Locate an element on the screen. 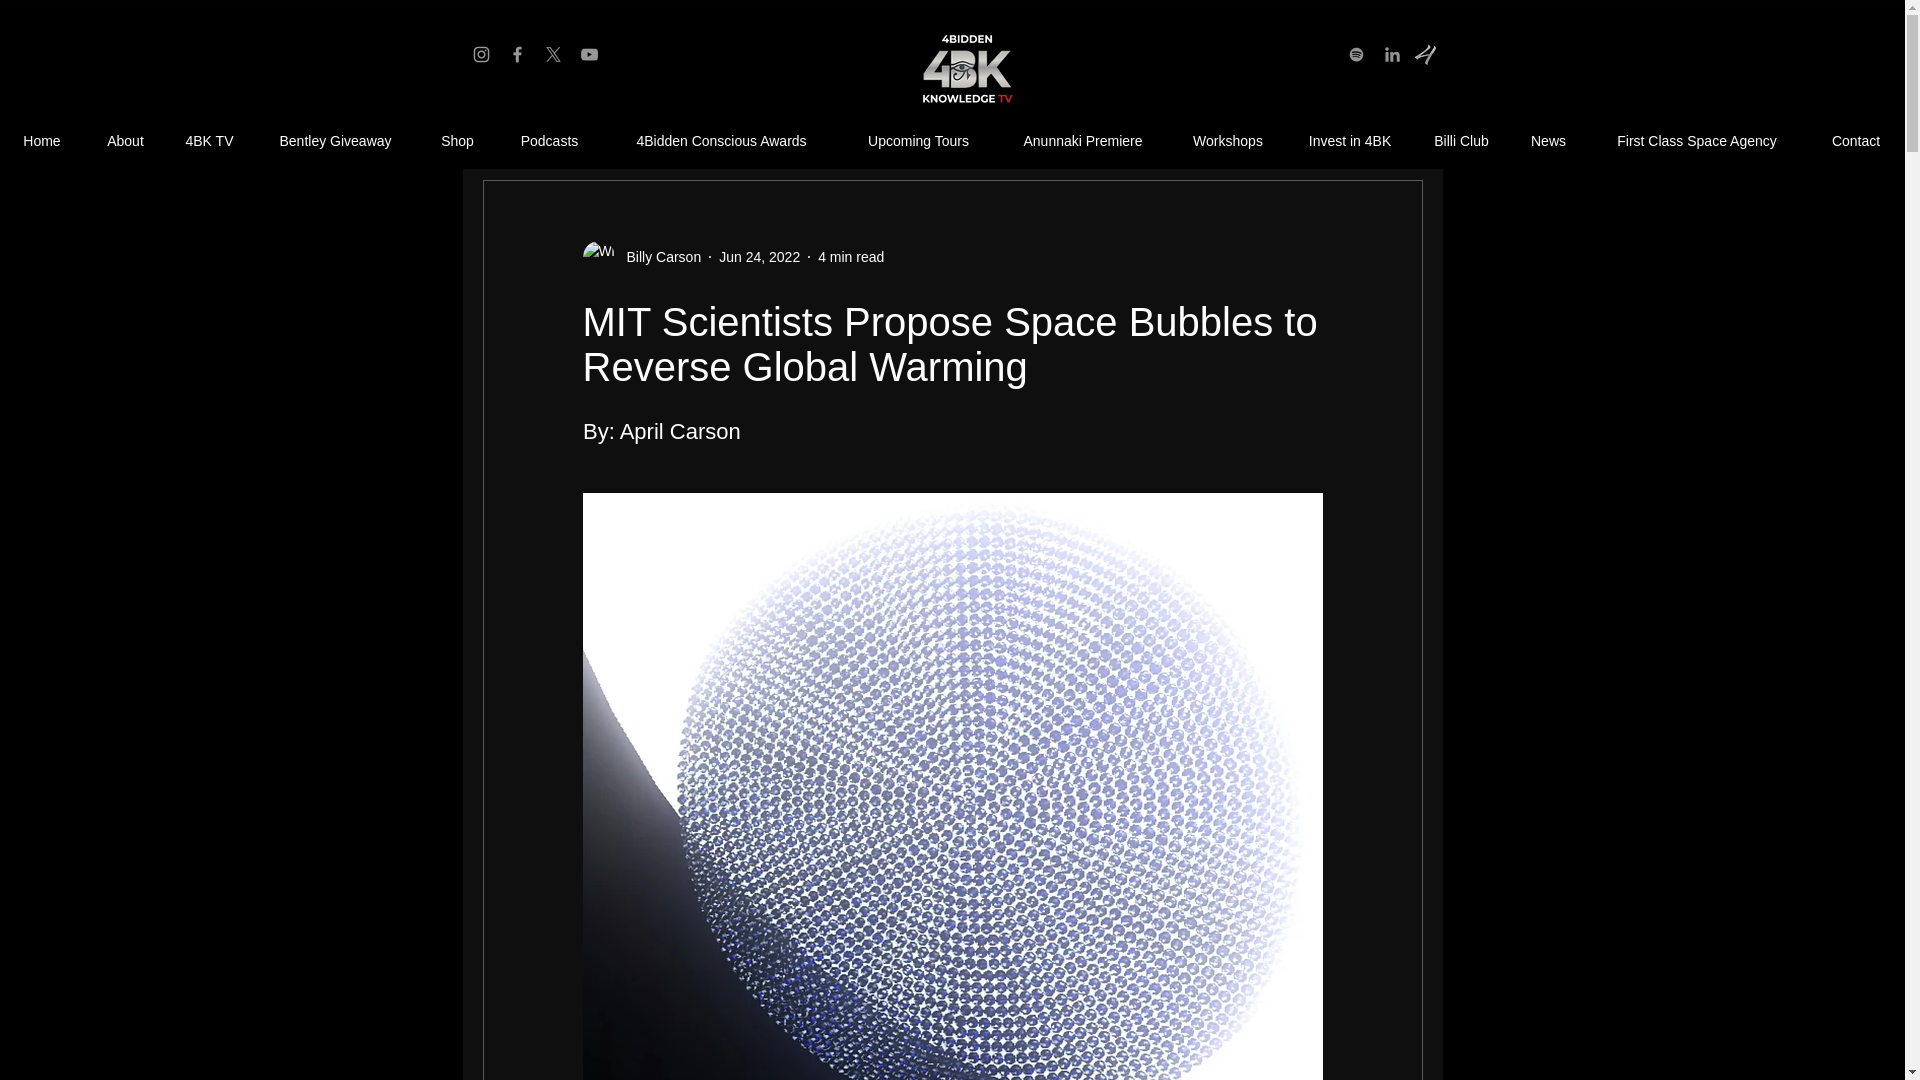 Image resolution: width=1920 pixels, height=1080 pixels. 4BiddenKnowledge is located at coordinates (964, 70).